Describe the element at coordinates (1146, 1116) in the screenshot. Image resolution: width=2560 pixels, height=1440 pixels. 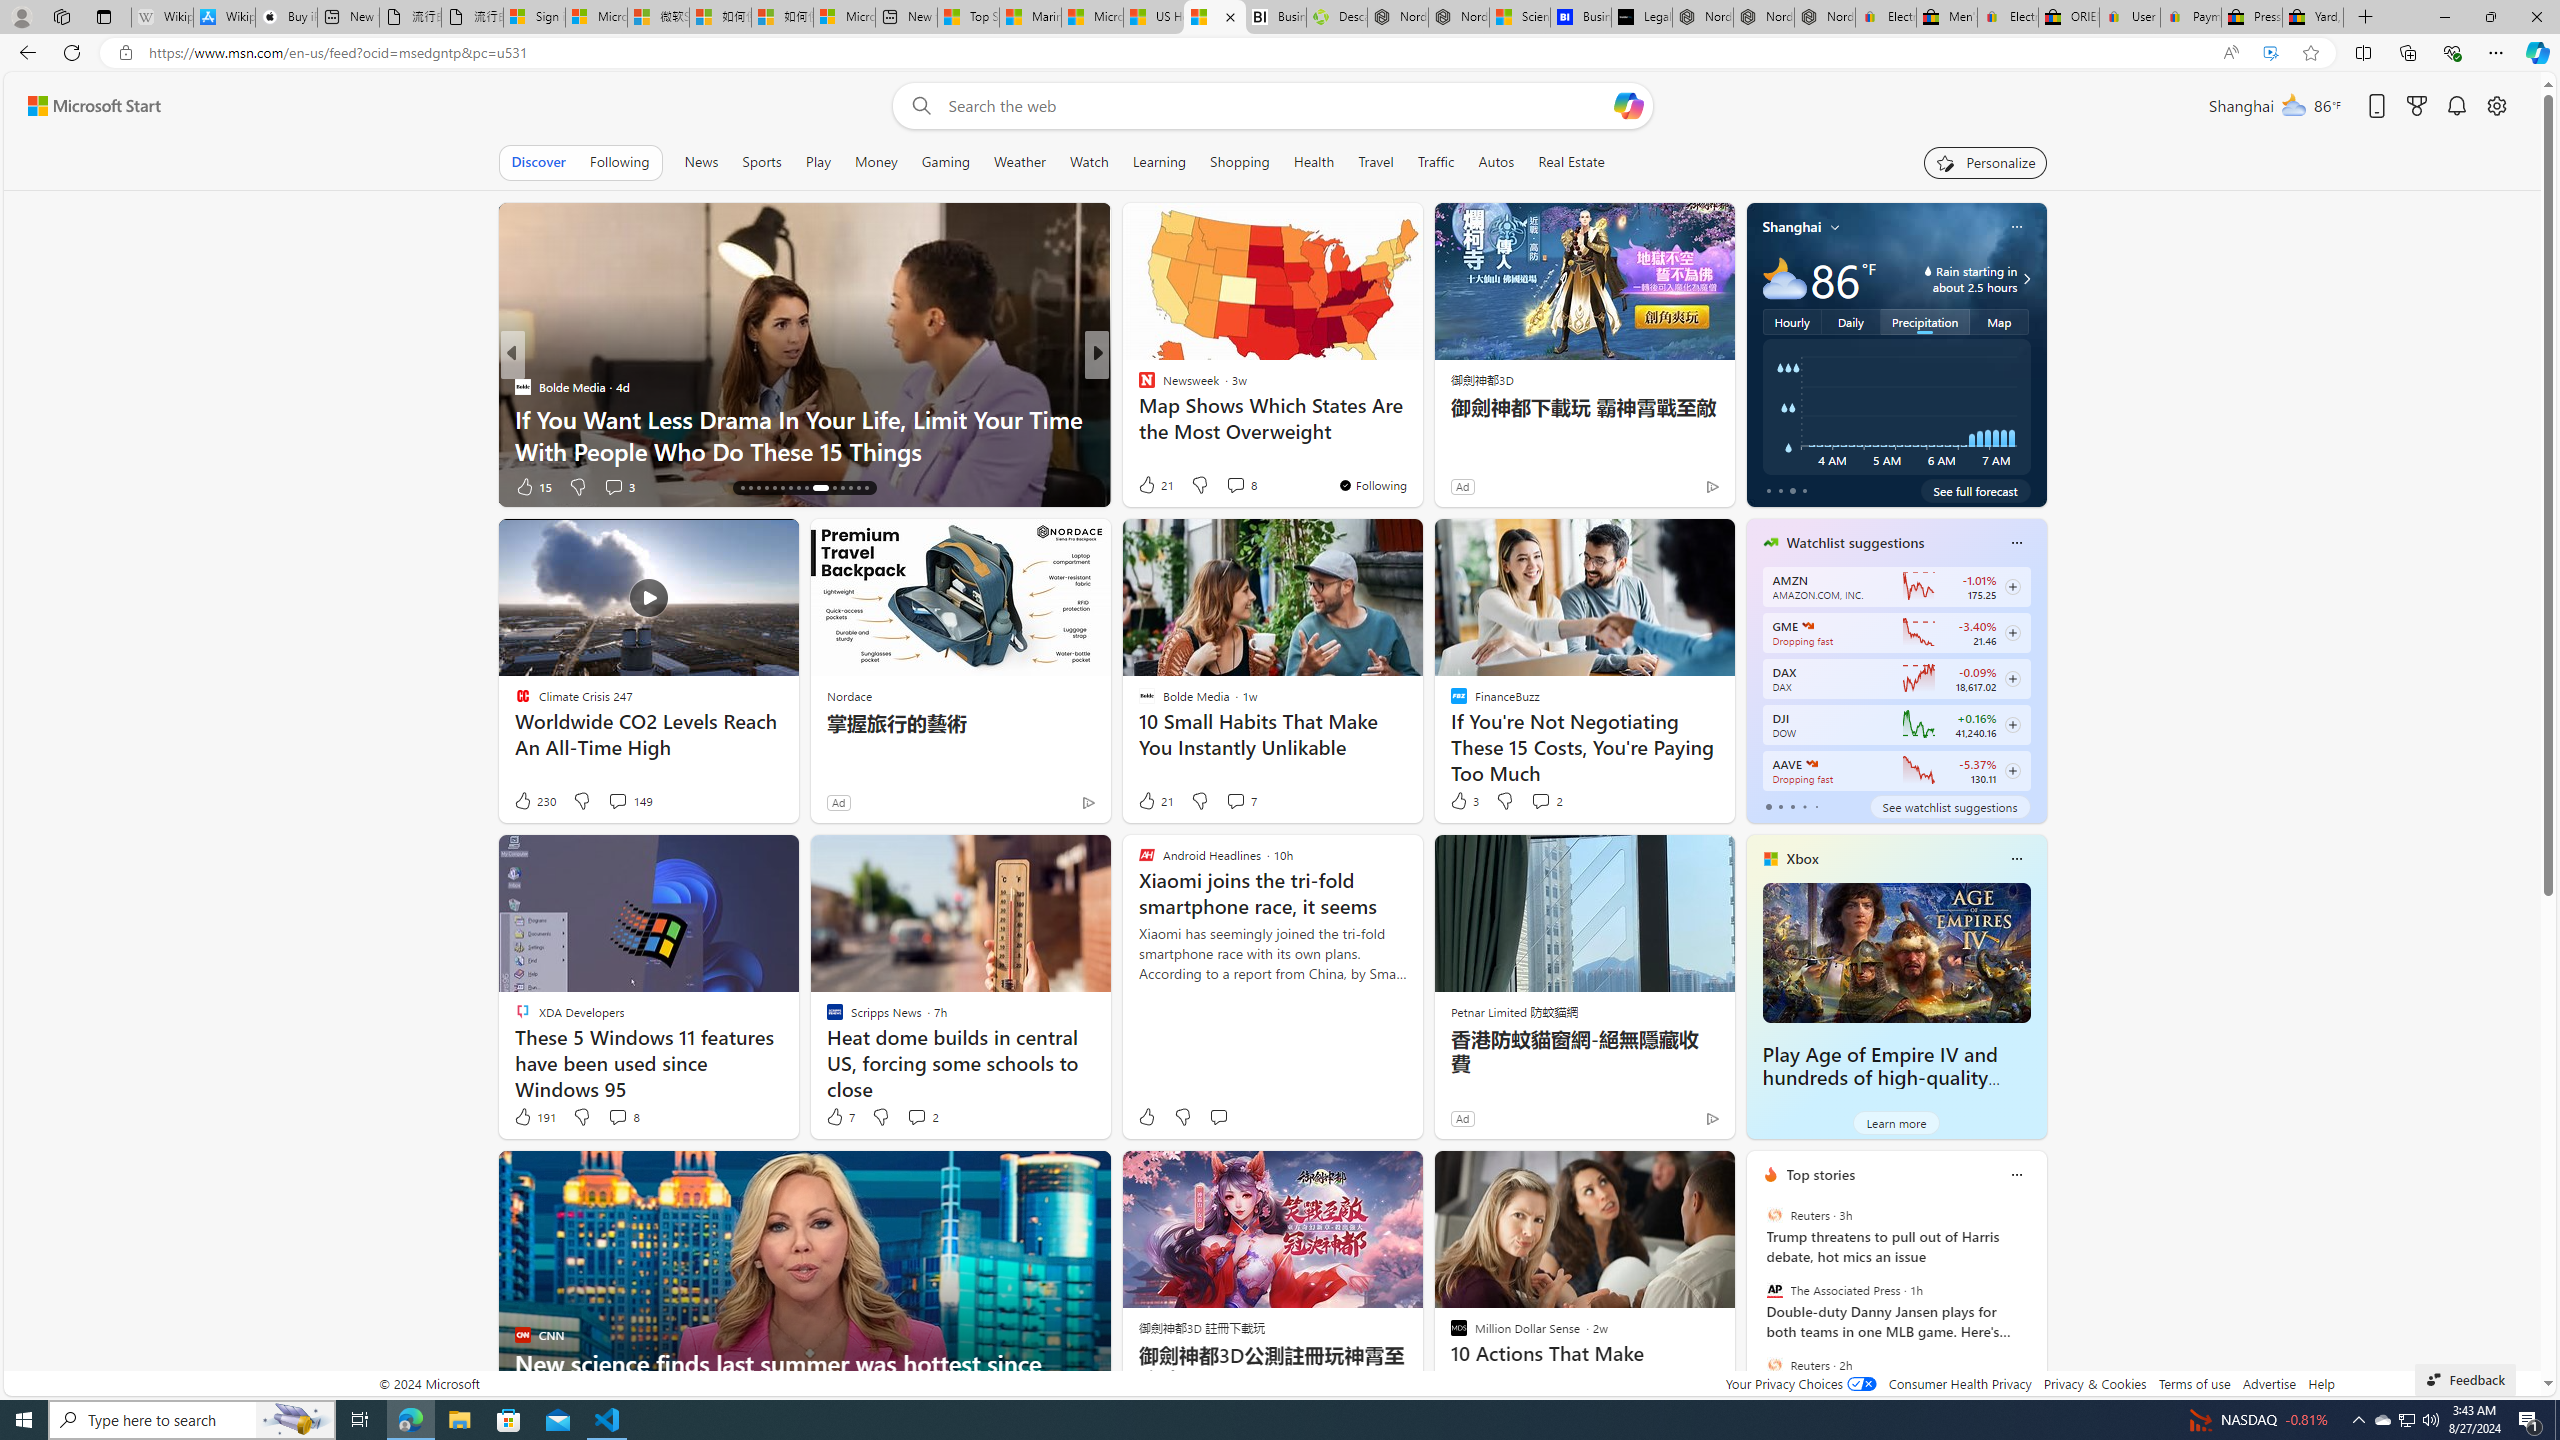
I see `Like` at that location.